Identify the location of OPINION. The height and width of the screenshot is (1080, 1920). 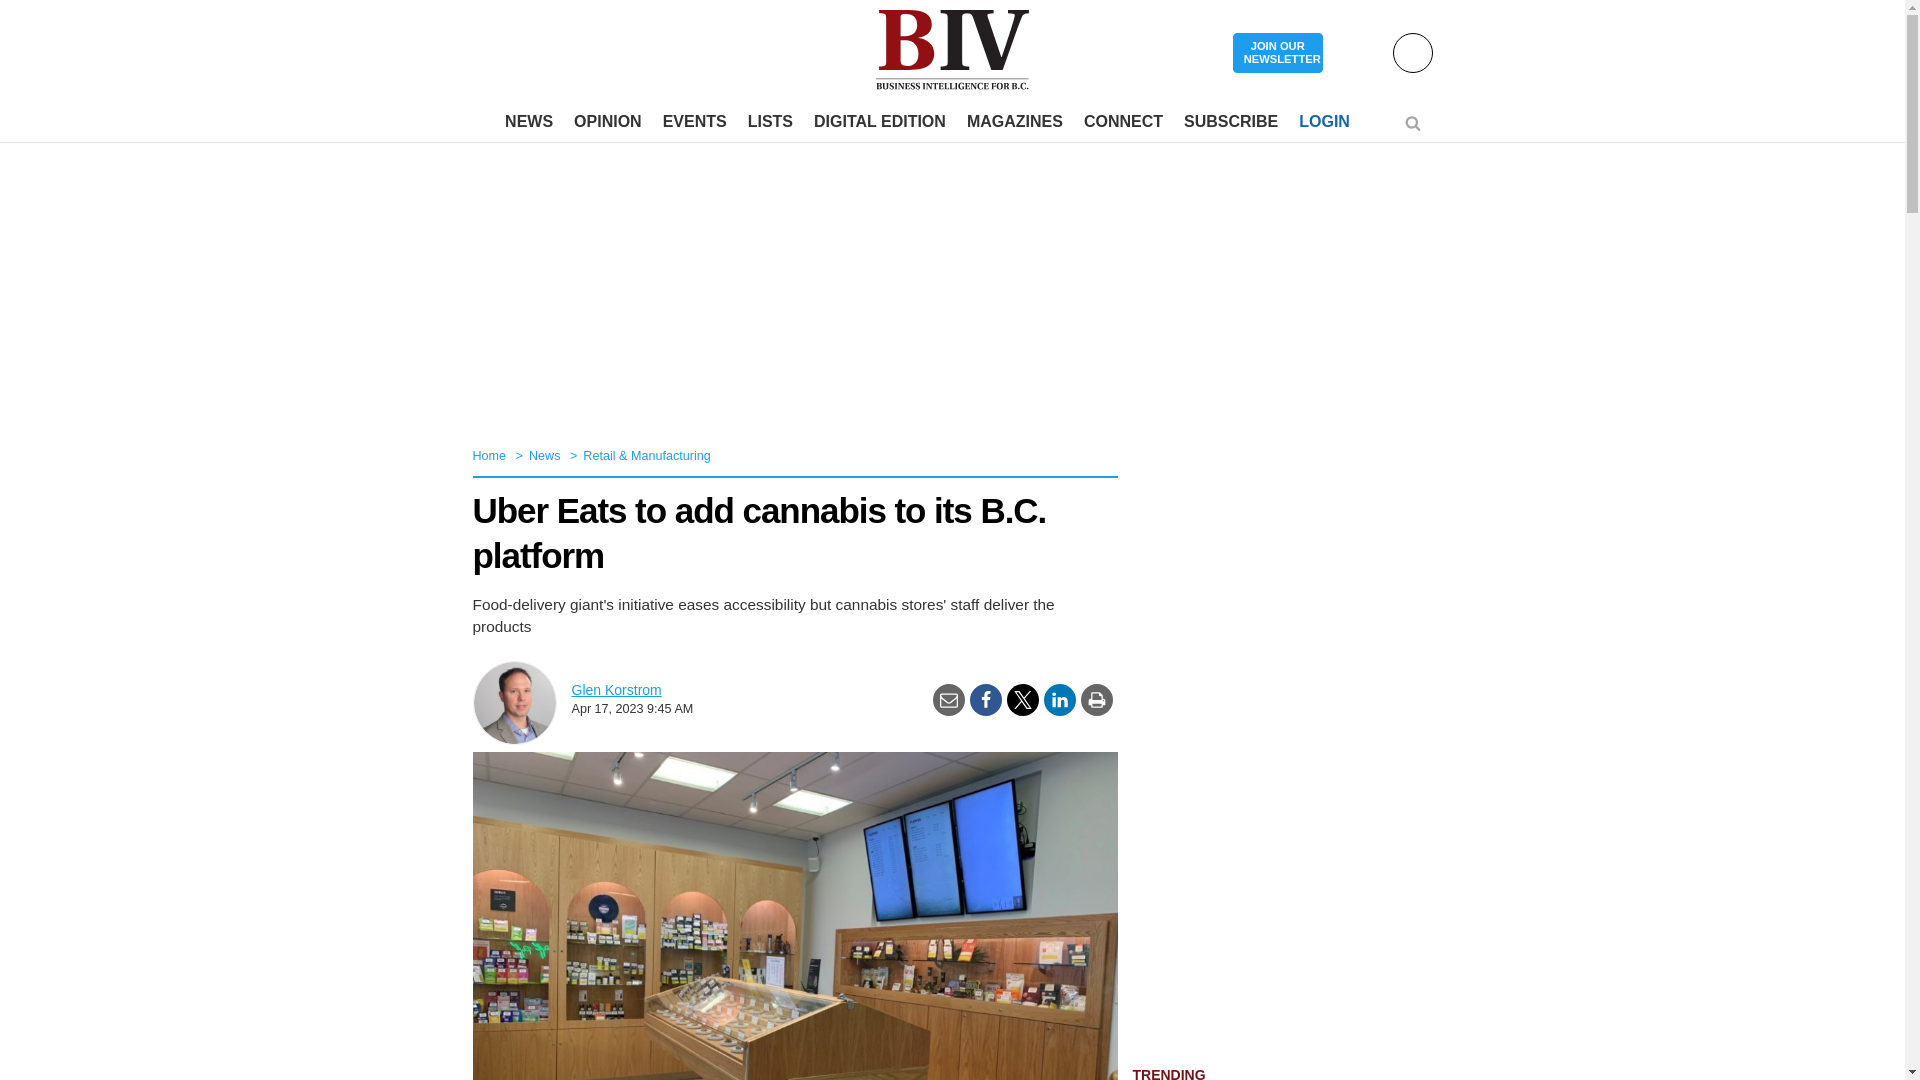
(608, 122).